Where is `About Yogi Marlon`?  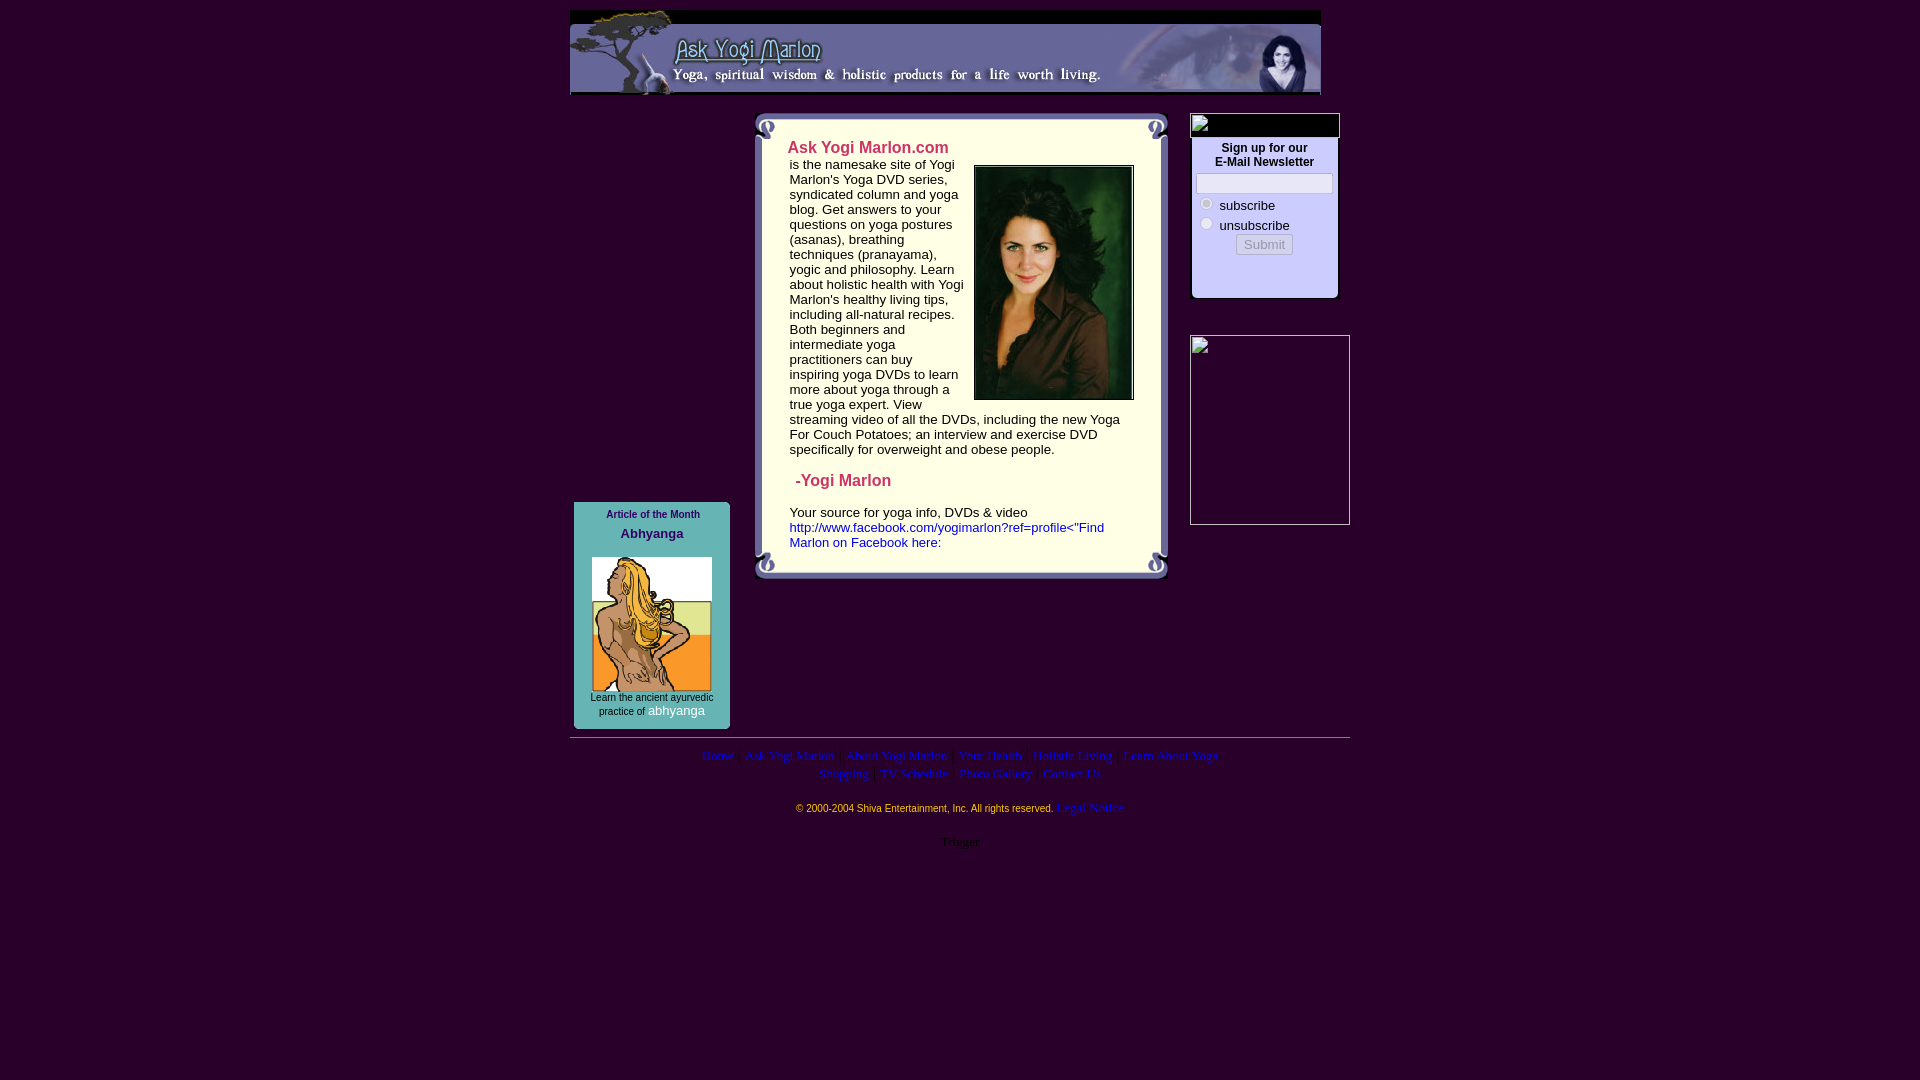
About Yogi Marlon is located at coordinates (897, 755).